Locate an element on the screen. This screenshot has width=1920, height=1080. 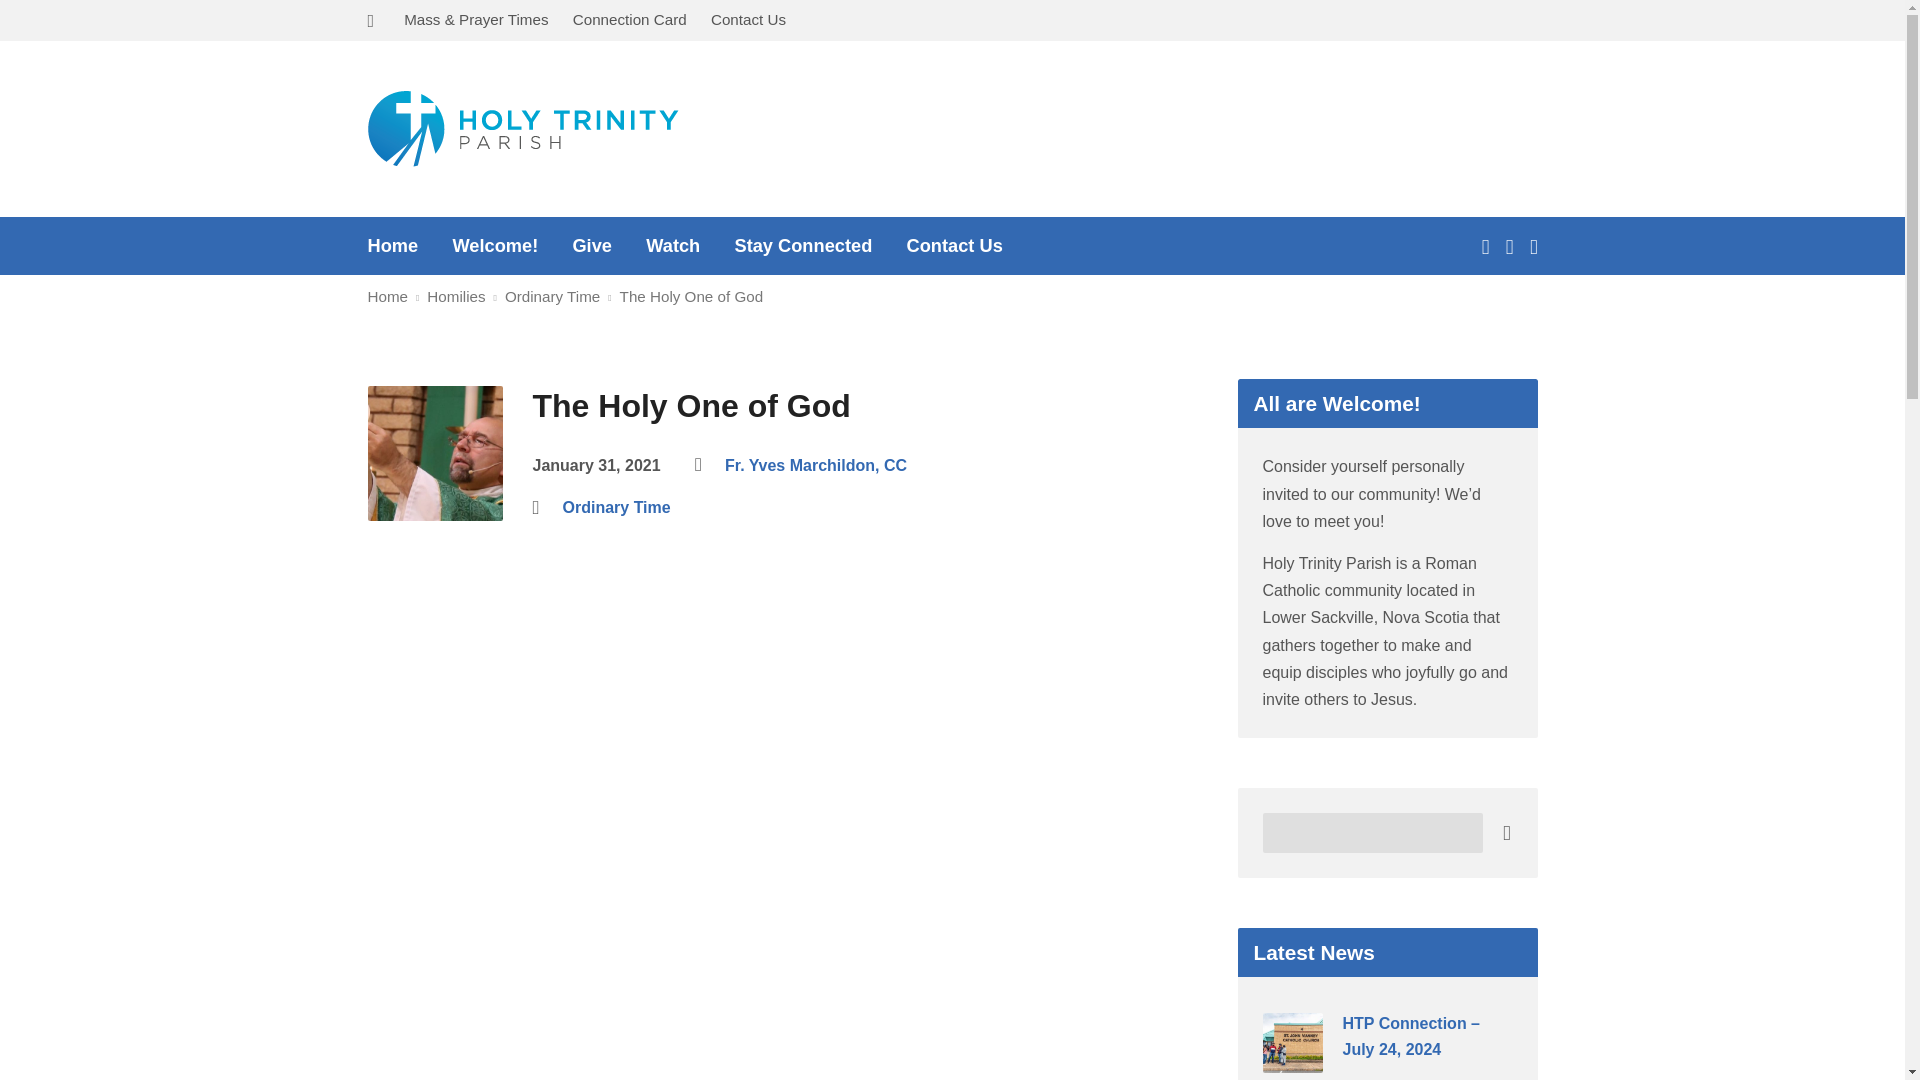
Give is located at coordinates (592, 245).